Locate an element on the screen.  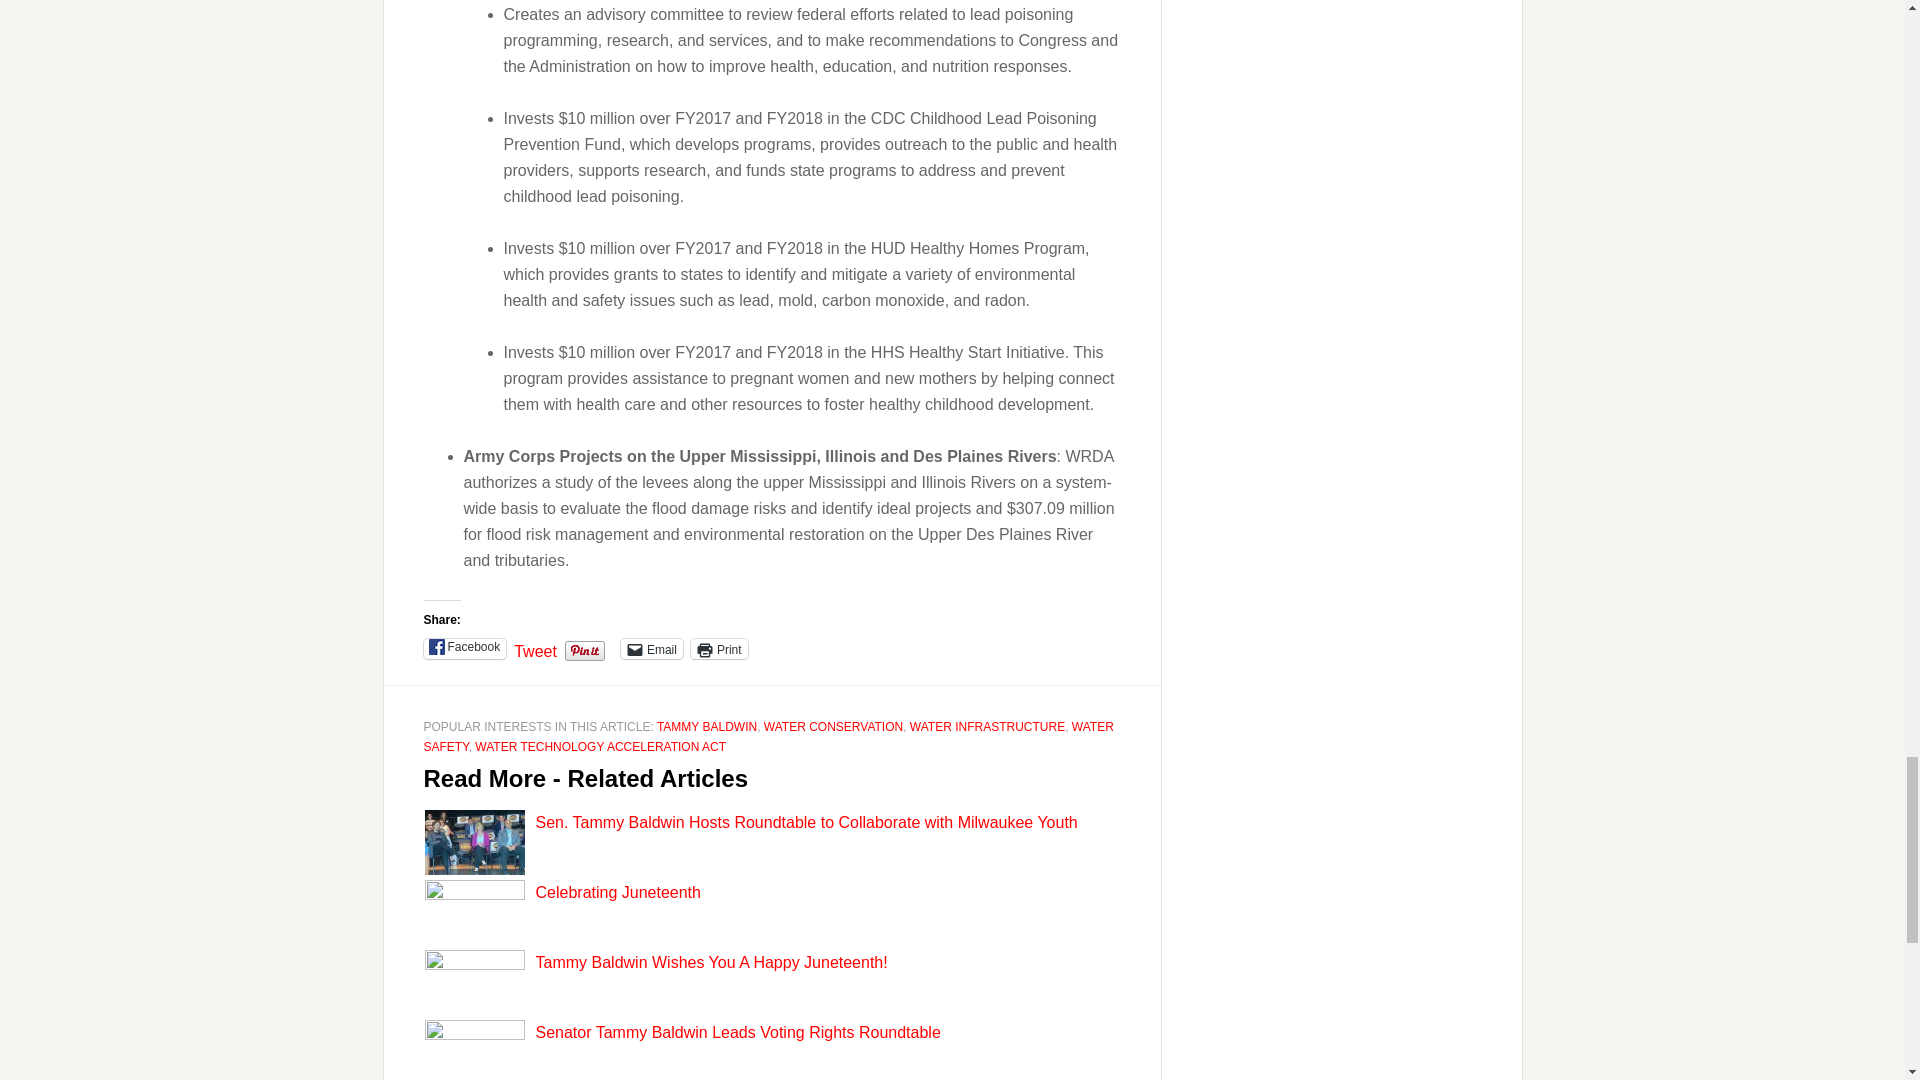
Print is located at coordinates (720, 648).